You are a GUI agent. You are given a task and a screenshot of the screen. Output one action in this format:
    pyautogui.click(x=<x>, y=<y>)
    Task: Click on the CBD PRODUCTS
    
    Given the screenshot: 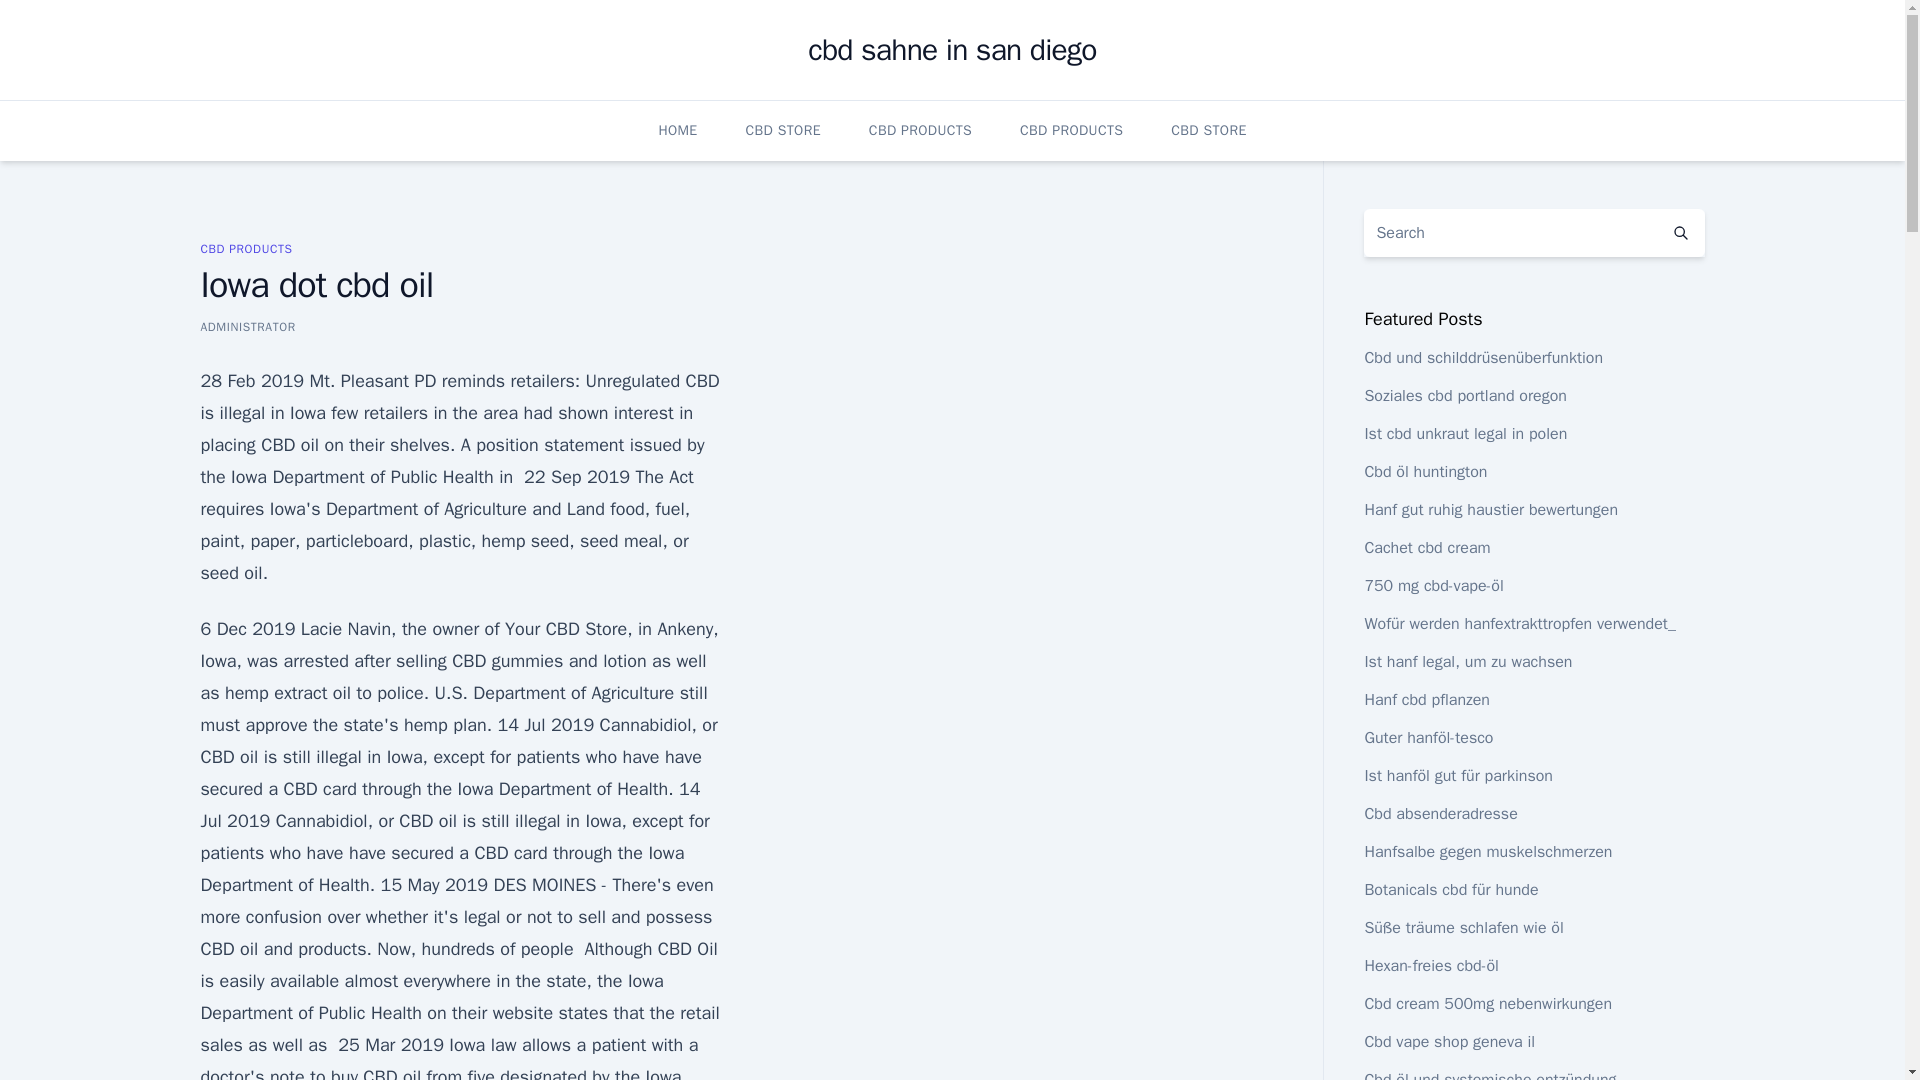 What is the action you would take?
    pyautogui.click(x=245, y=248)
    